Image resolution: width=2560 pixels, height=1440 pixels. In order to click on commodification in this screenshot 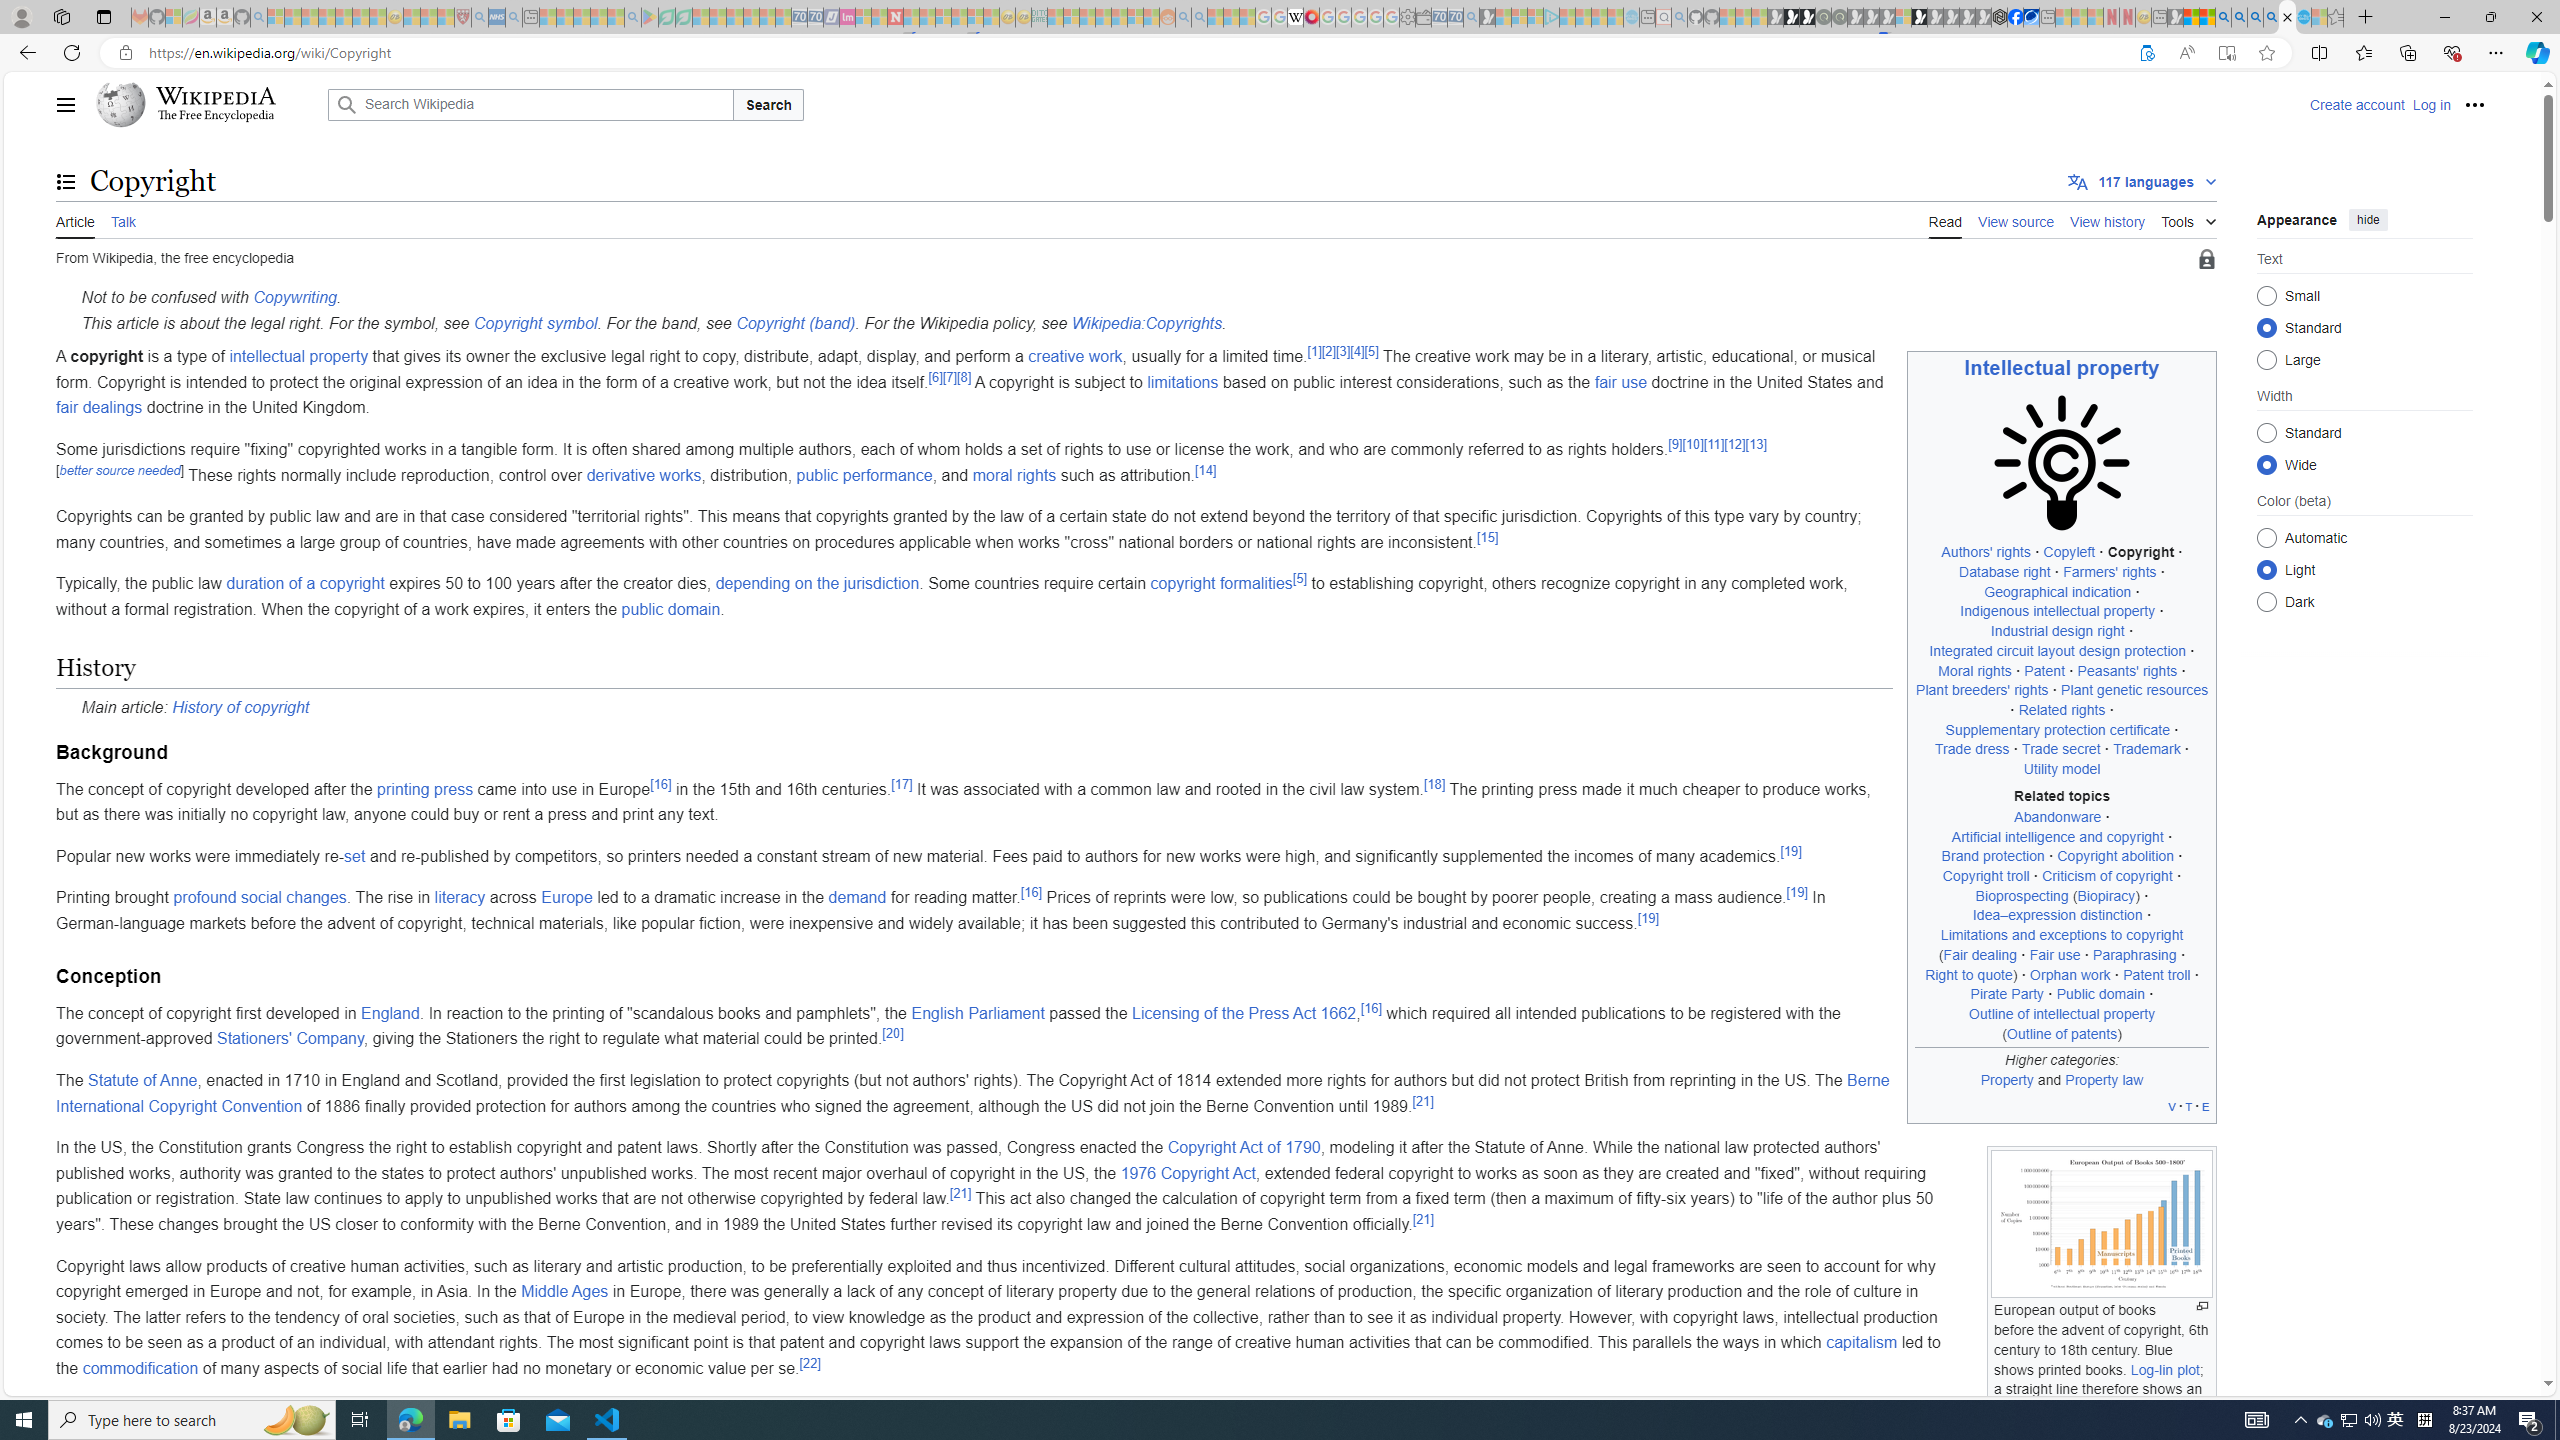, I will do `click(140, 1368)`.